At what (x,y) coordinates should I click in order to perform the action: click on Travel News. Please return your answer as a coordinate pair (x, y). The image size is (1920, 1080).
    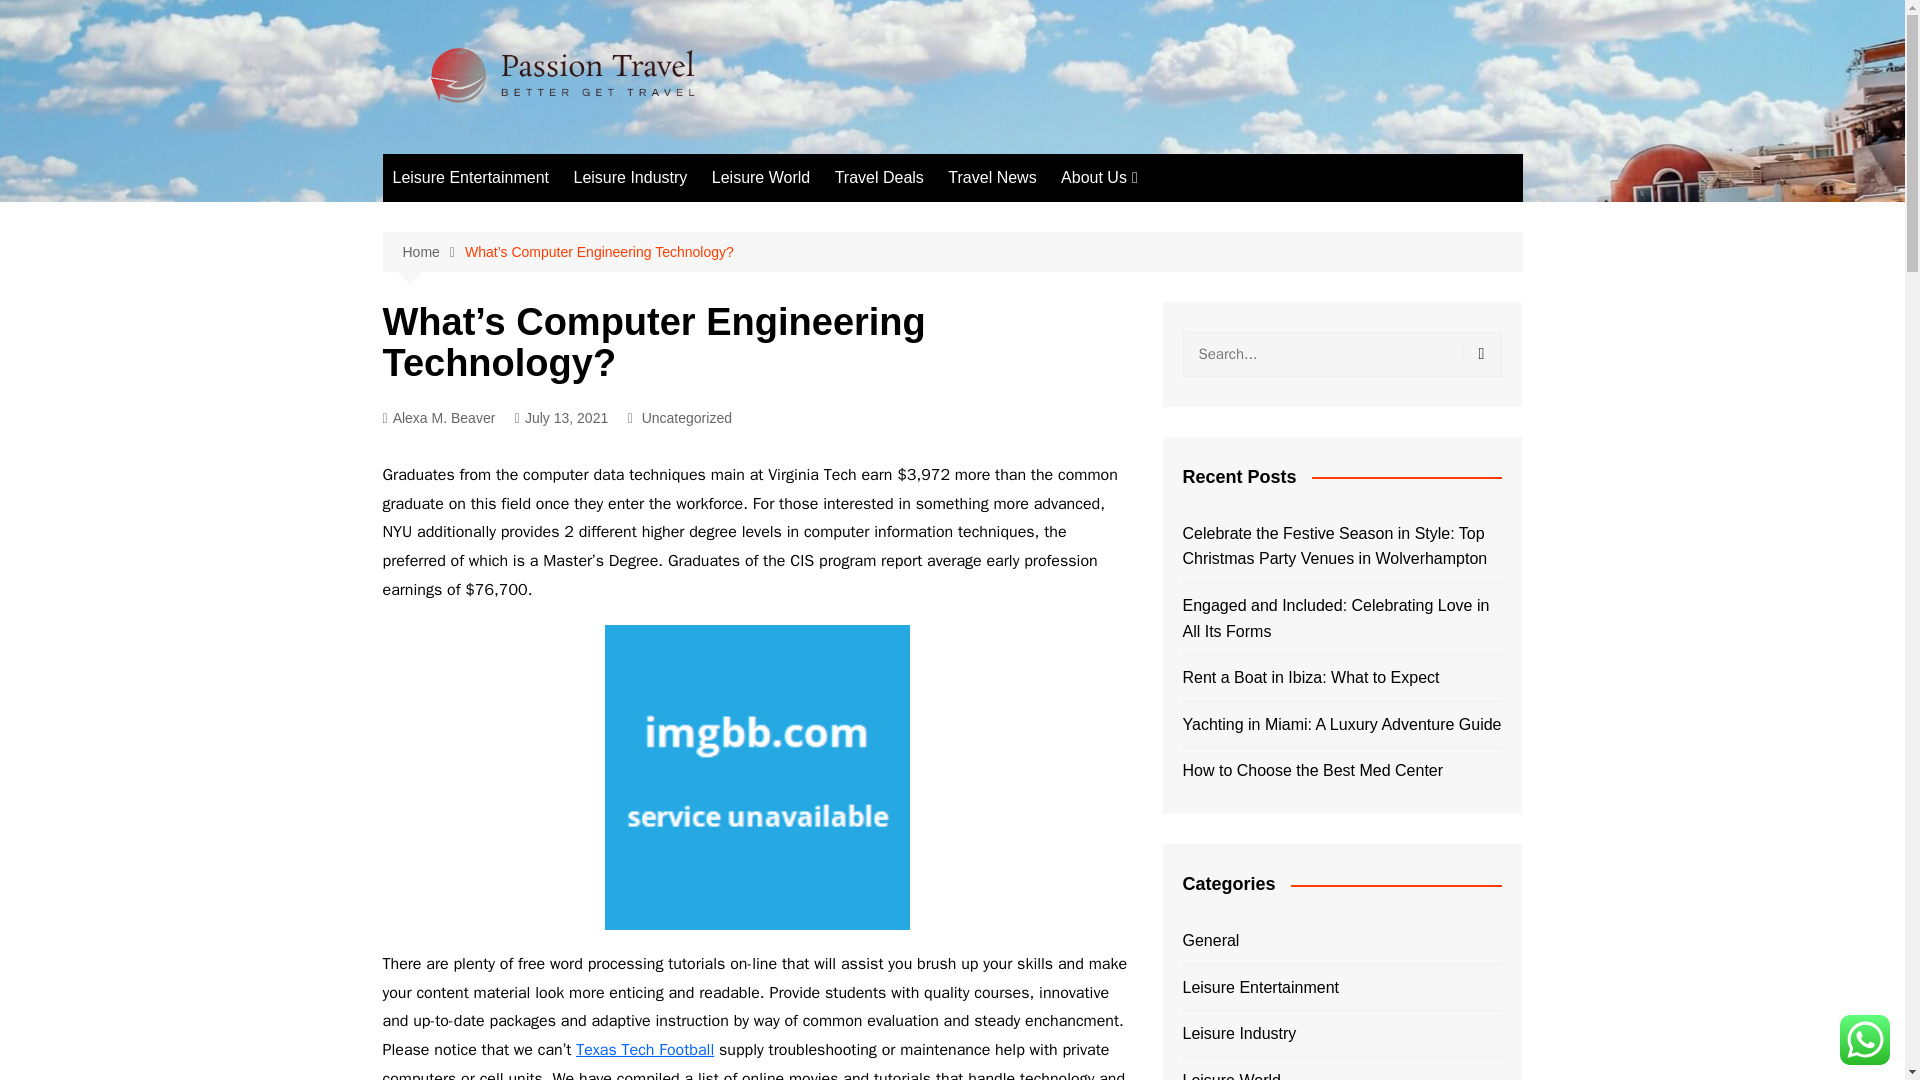
    Looking at the image, I should click on (992, 178).